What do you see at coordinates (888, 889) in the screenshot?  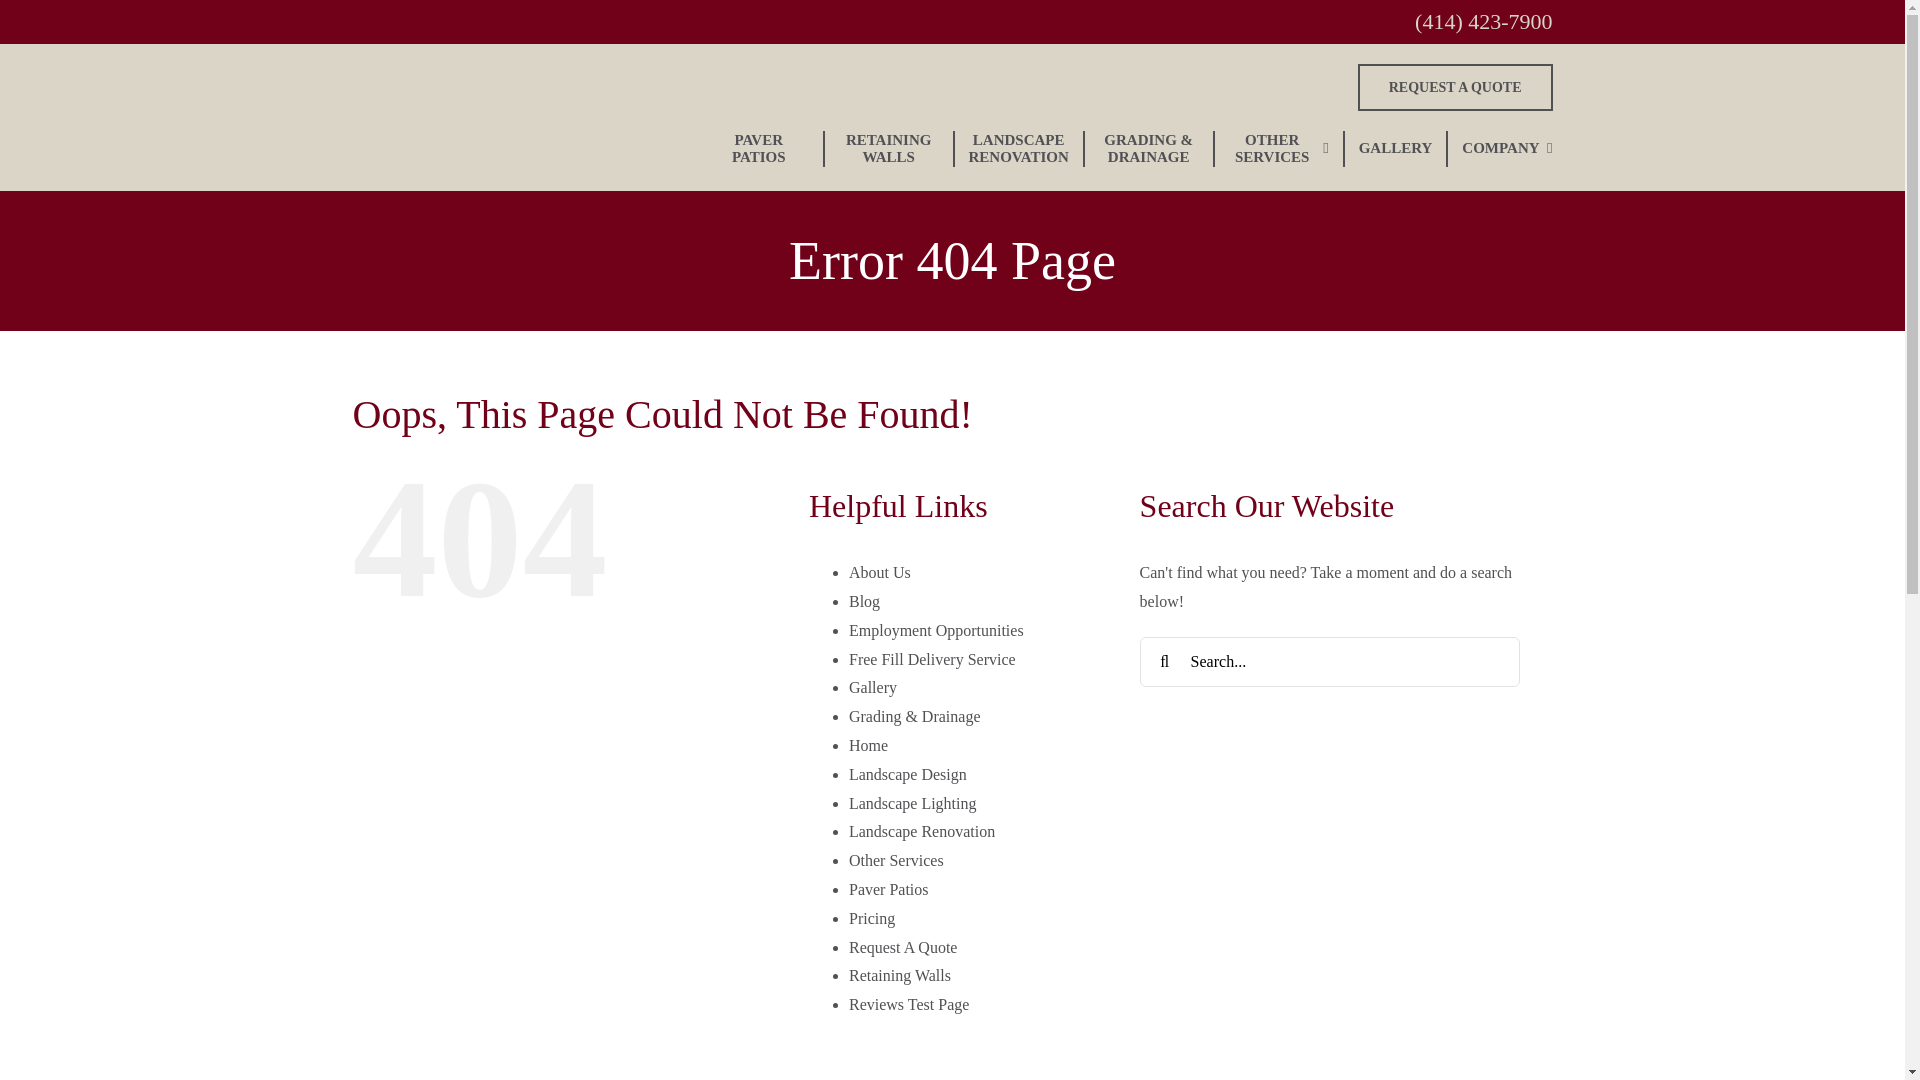 I see `Paver Patios` at bounding box center [888, 889].